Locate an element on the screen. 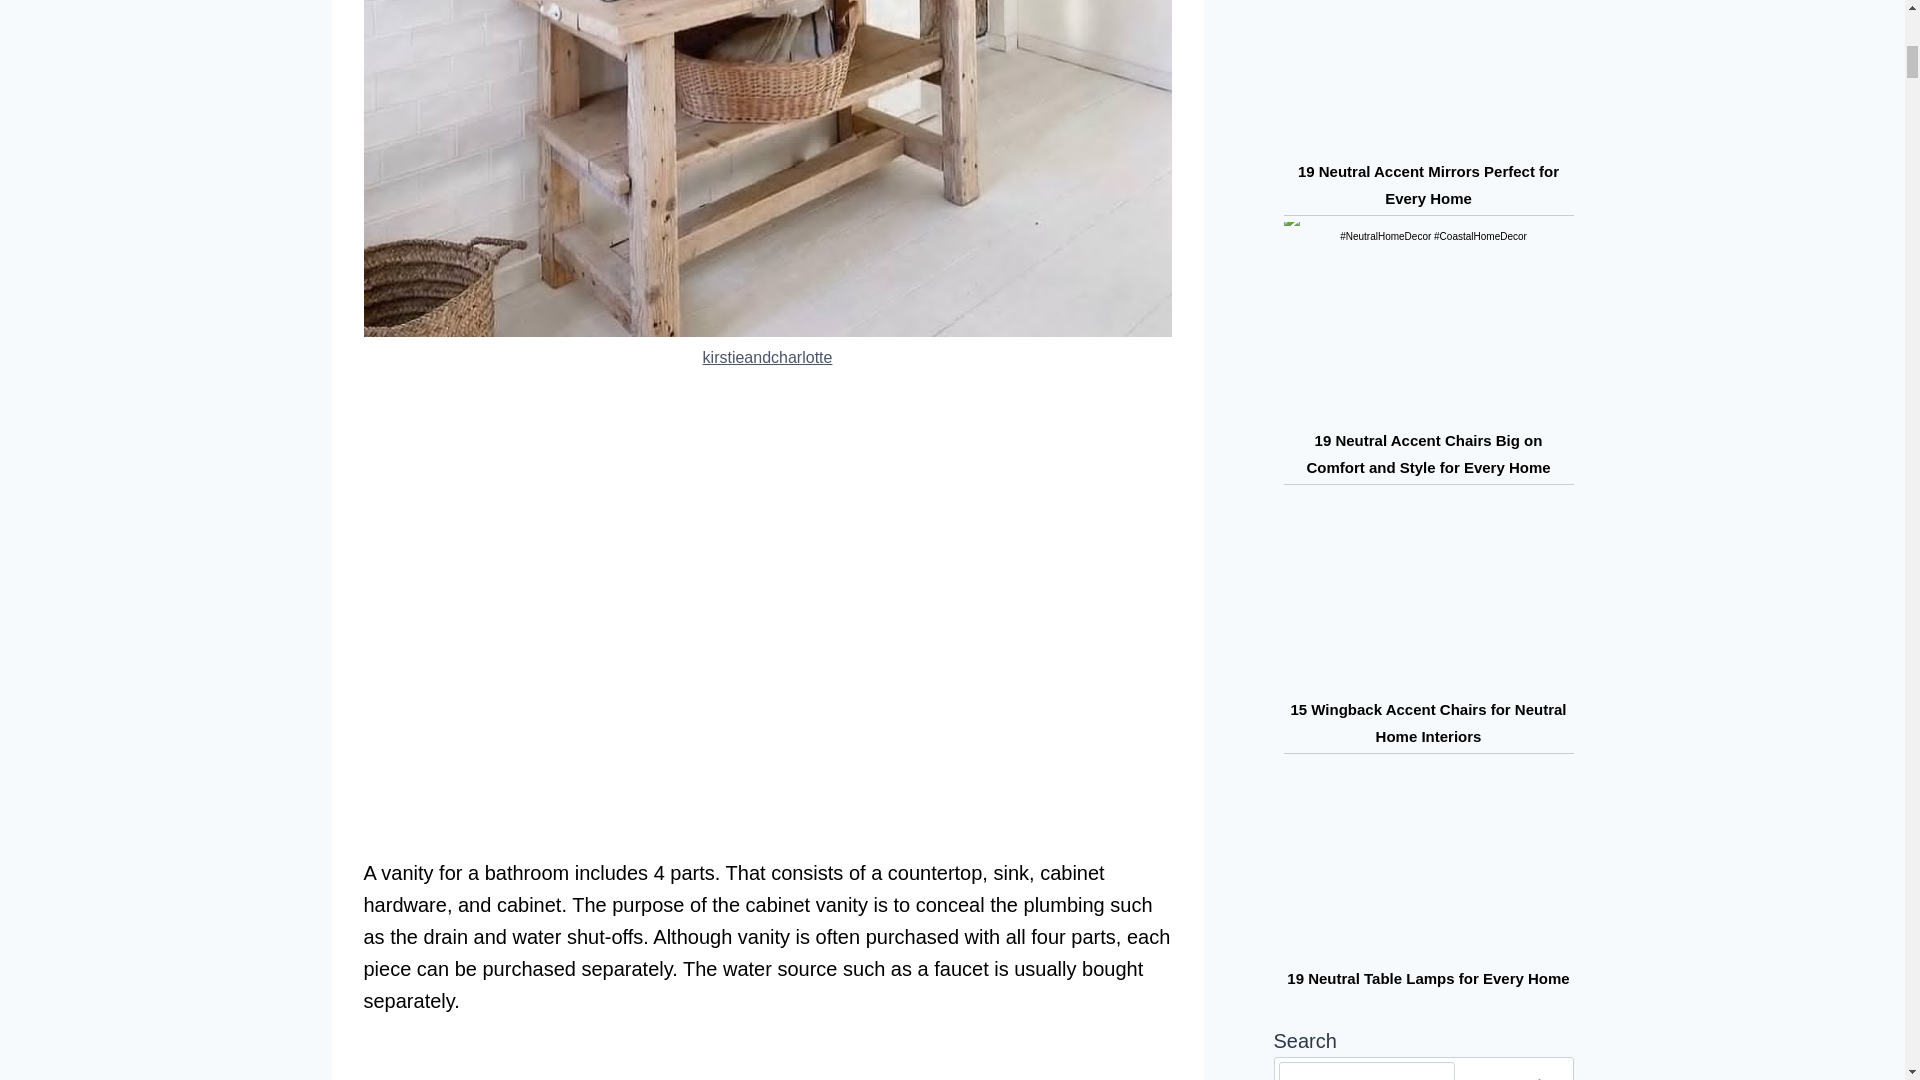  19 Neutral Accent Mirrors Perfect for Every Home is located at coordinates (1428, 185).